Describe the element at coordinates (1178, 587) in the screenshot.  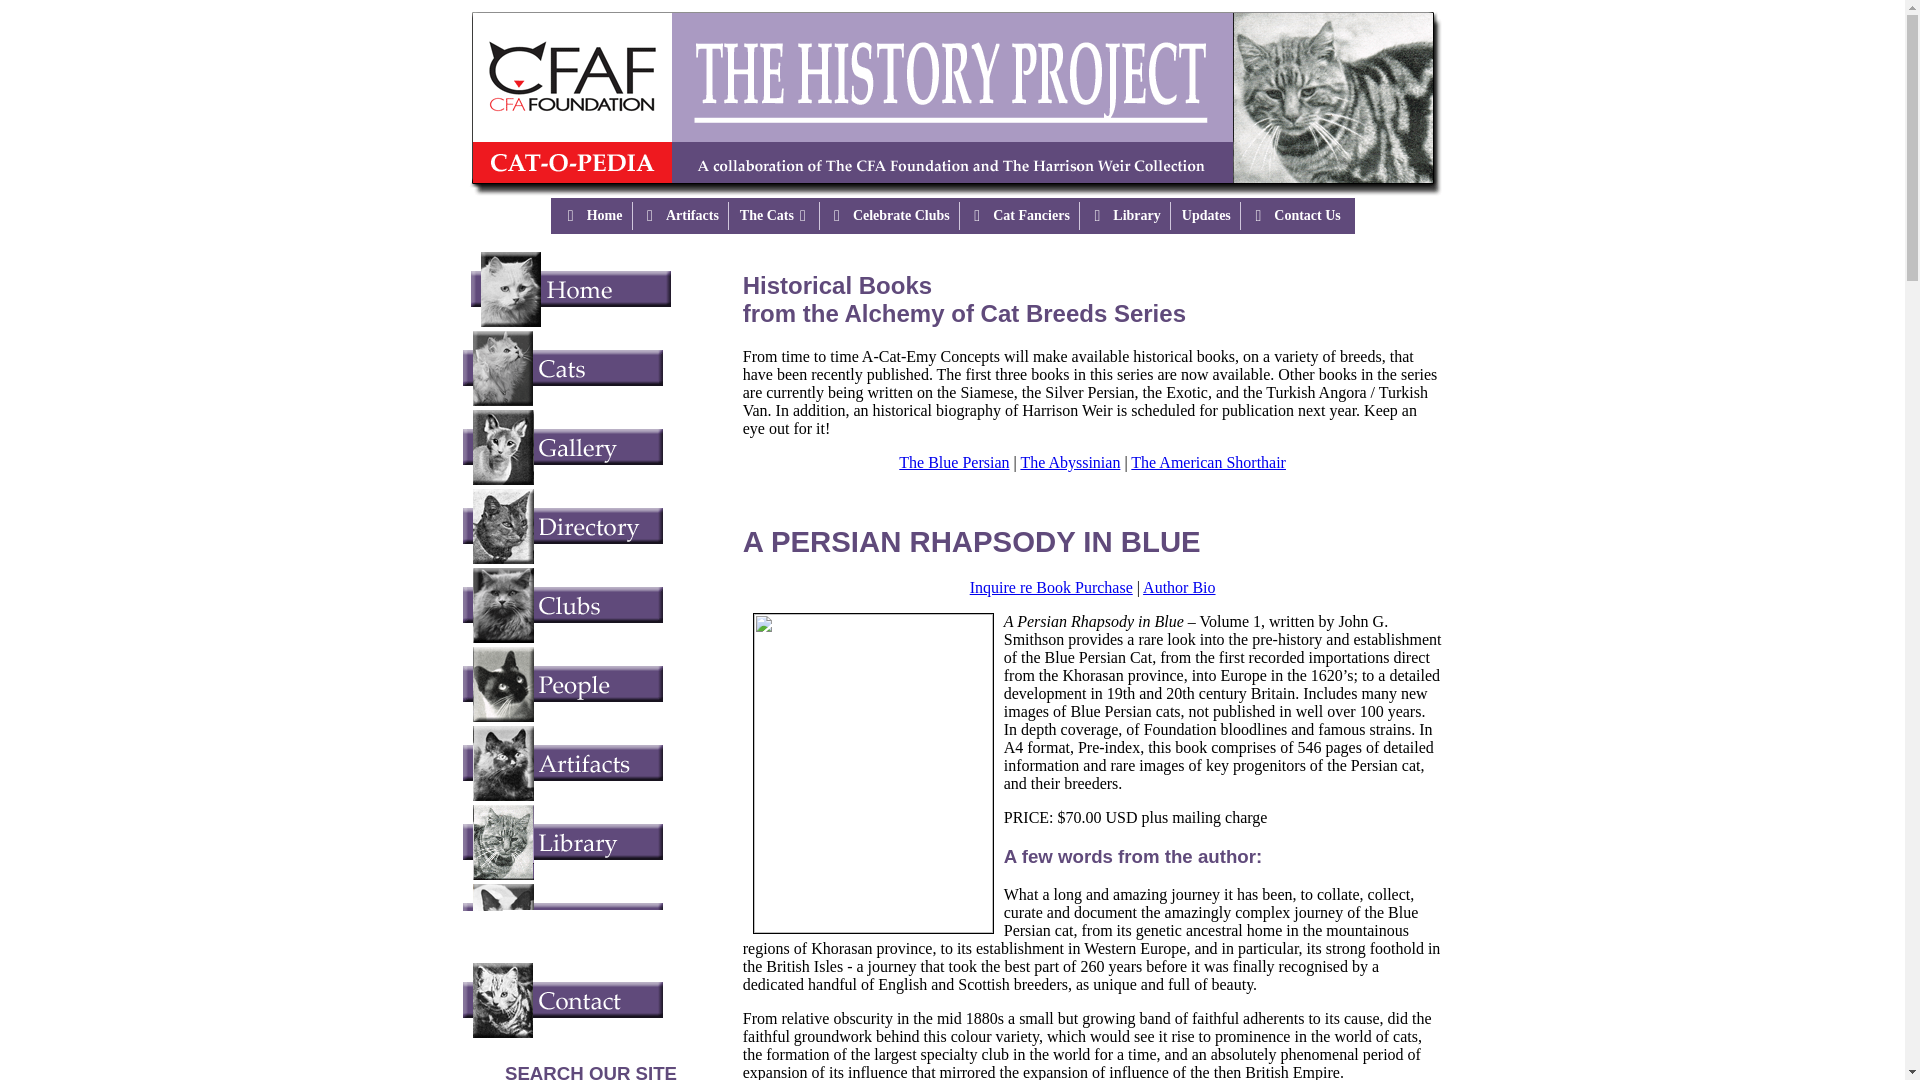
I see `Author Bio` at that location.